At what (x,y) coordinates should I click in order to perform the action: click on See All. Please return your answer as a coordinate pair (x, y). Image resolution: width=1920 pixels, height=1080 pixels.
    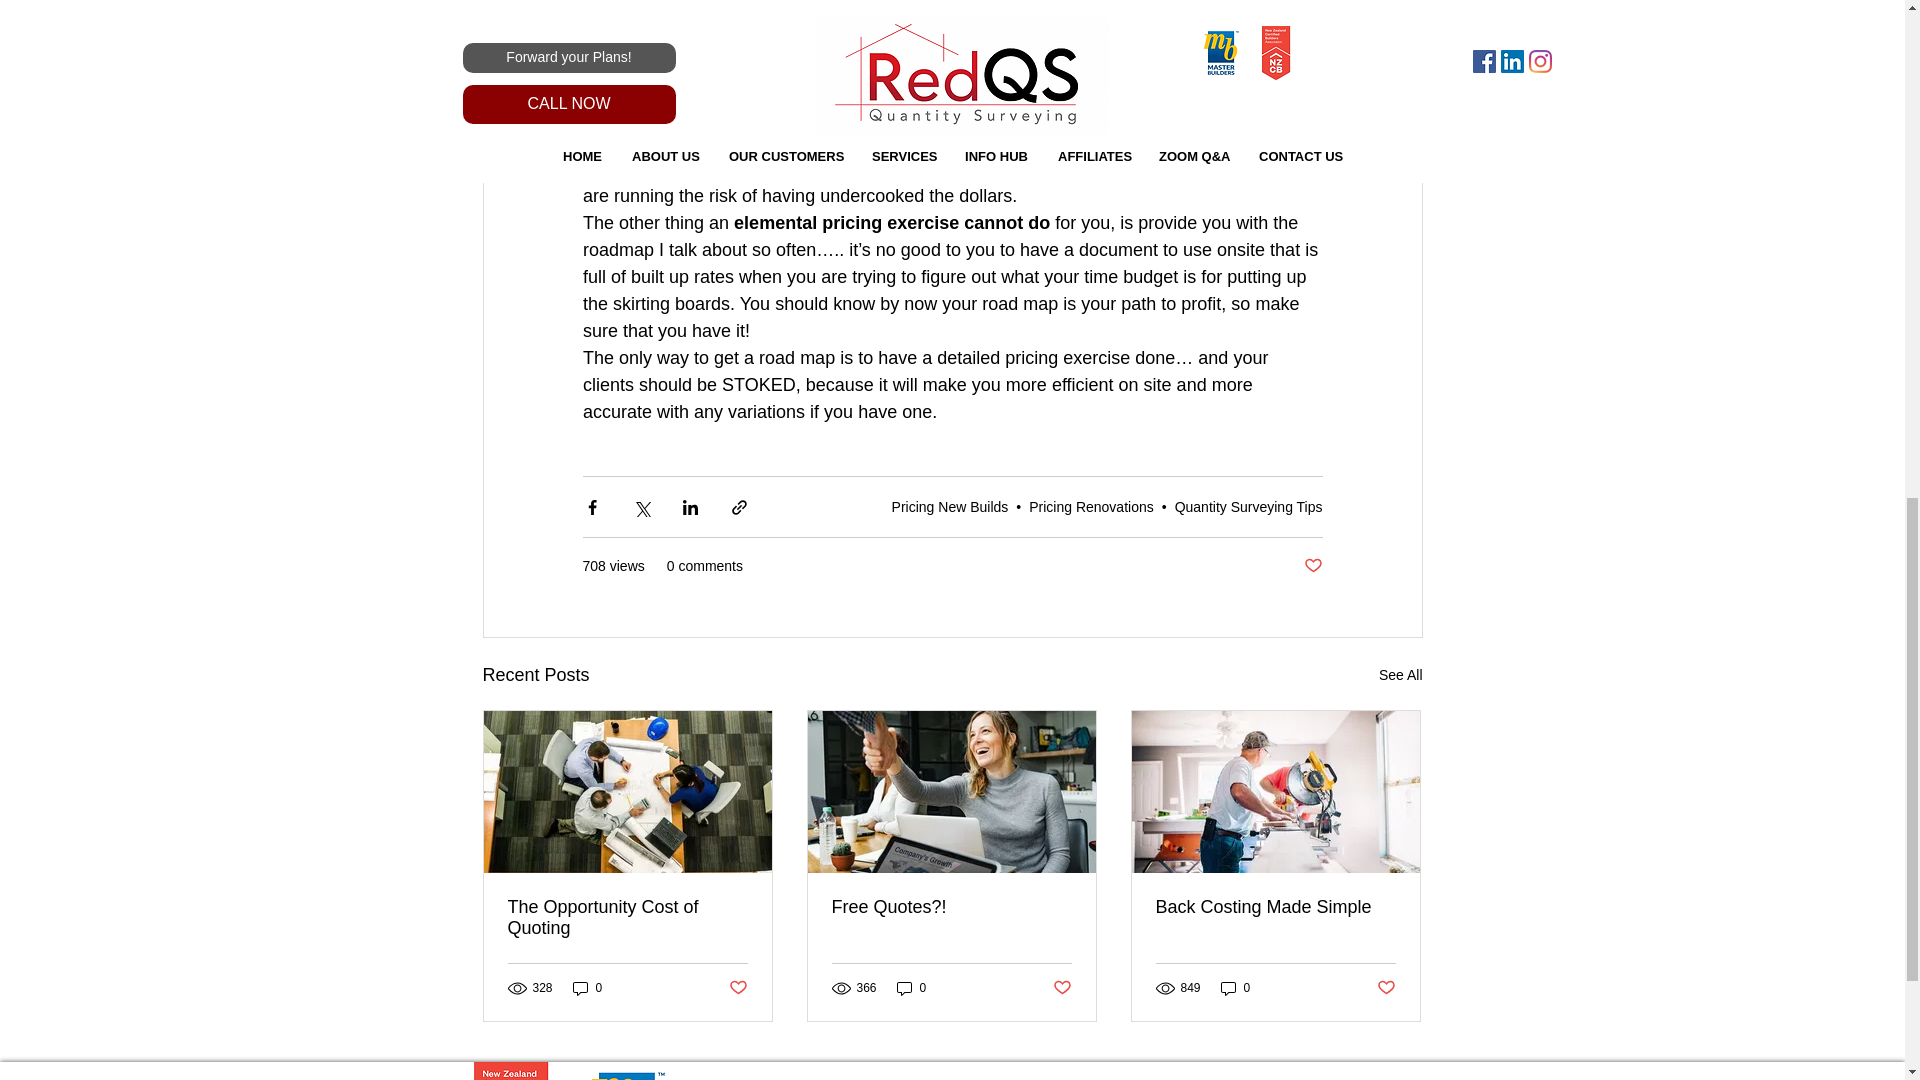
    Looking at the image, I should click on (1400, 675).